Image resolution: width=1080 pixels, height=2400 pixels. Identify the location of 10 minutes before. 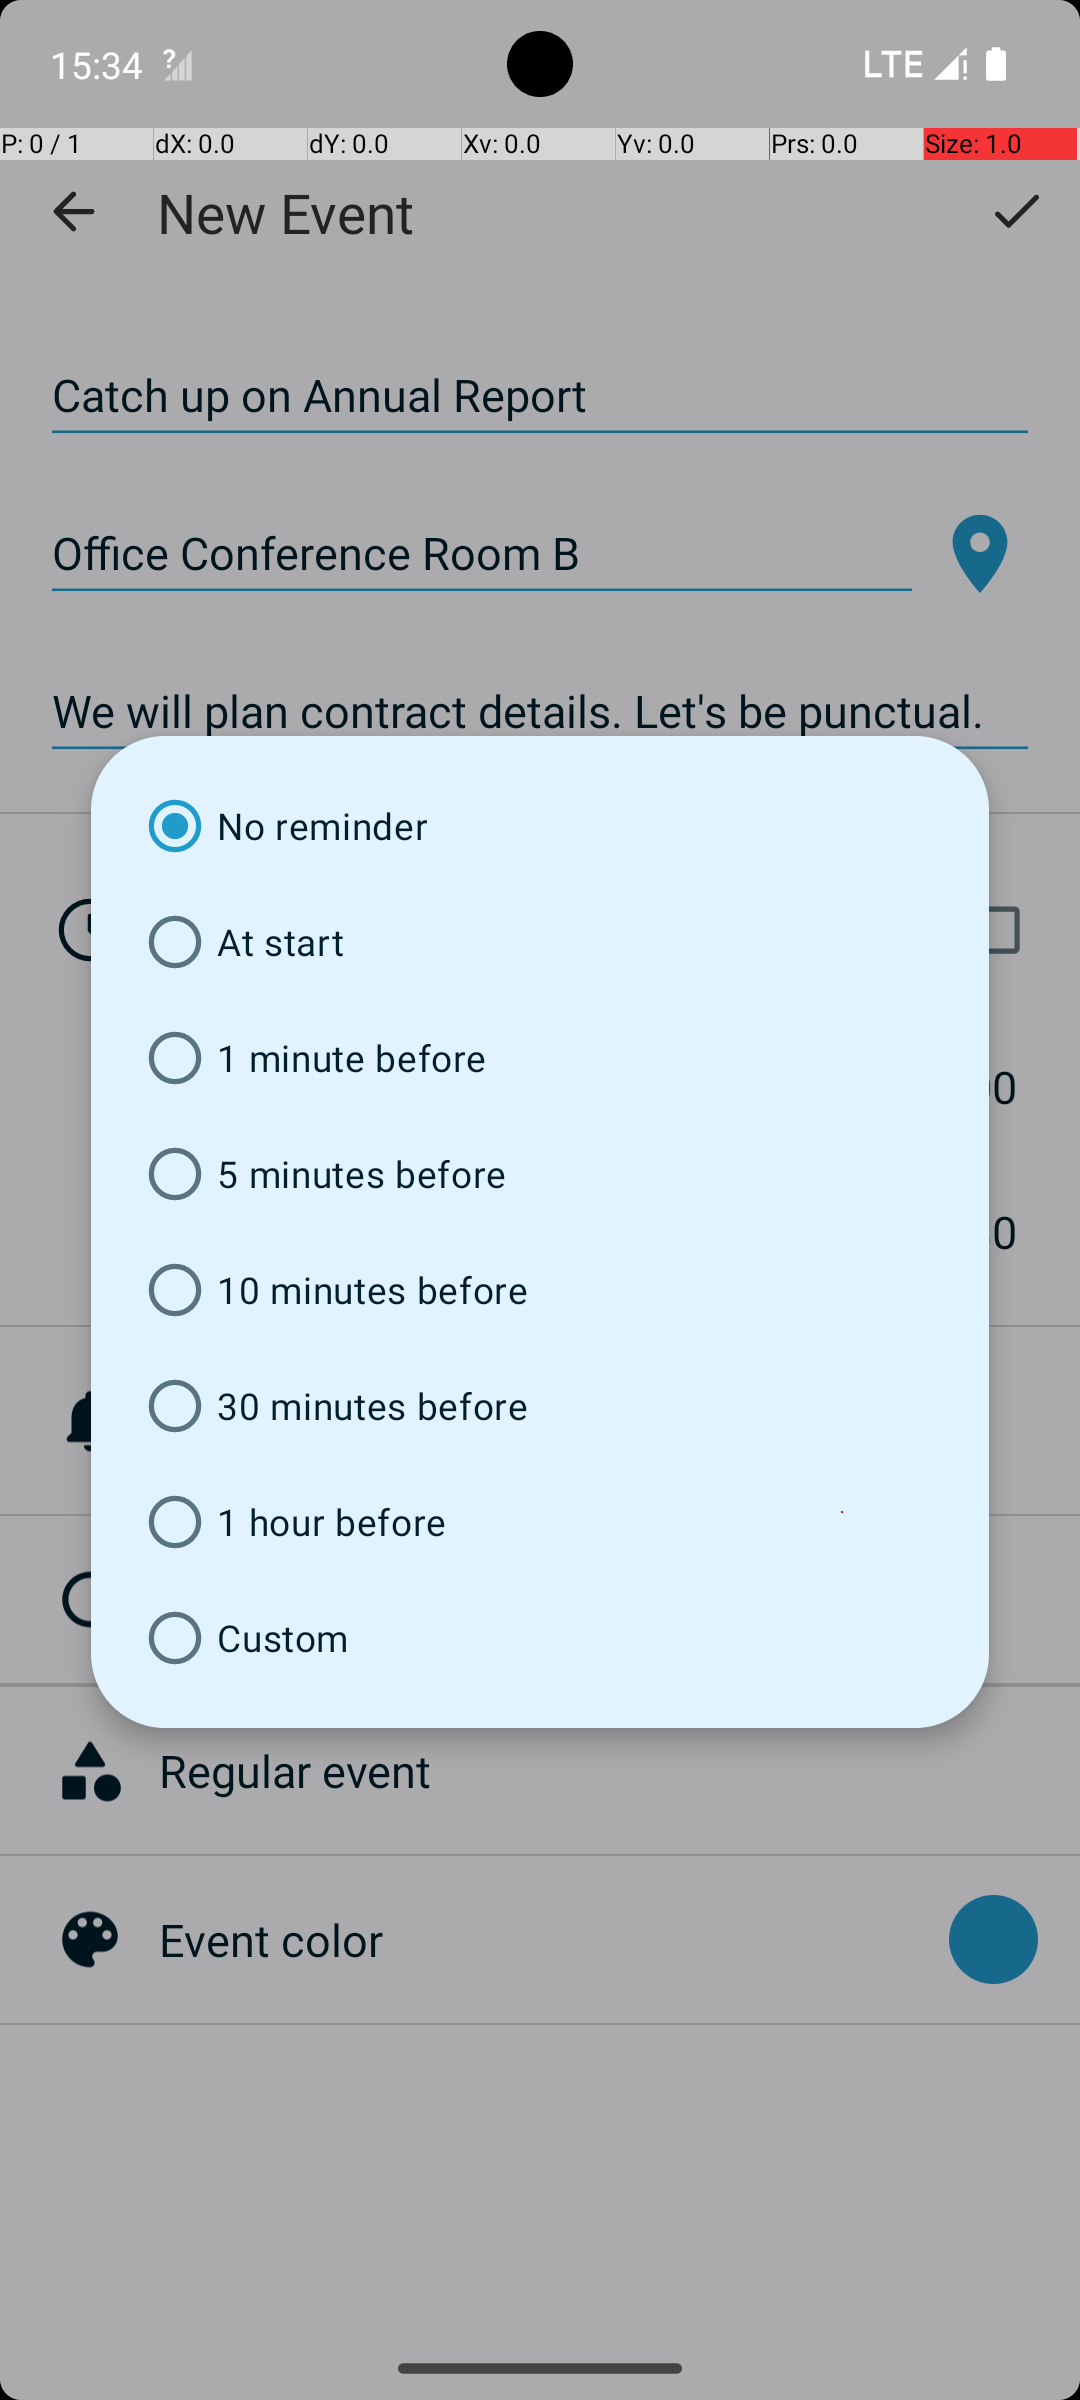
(540, 1290).